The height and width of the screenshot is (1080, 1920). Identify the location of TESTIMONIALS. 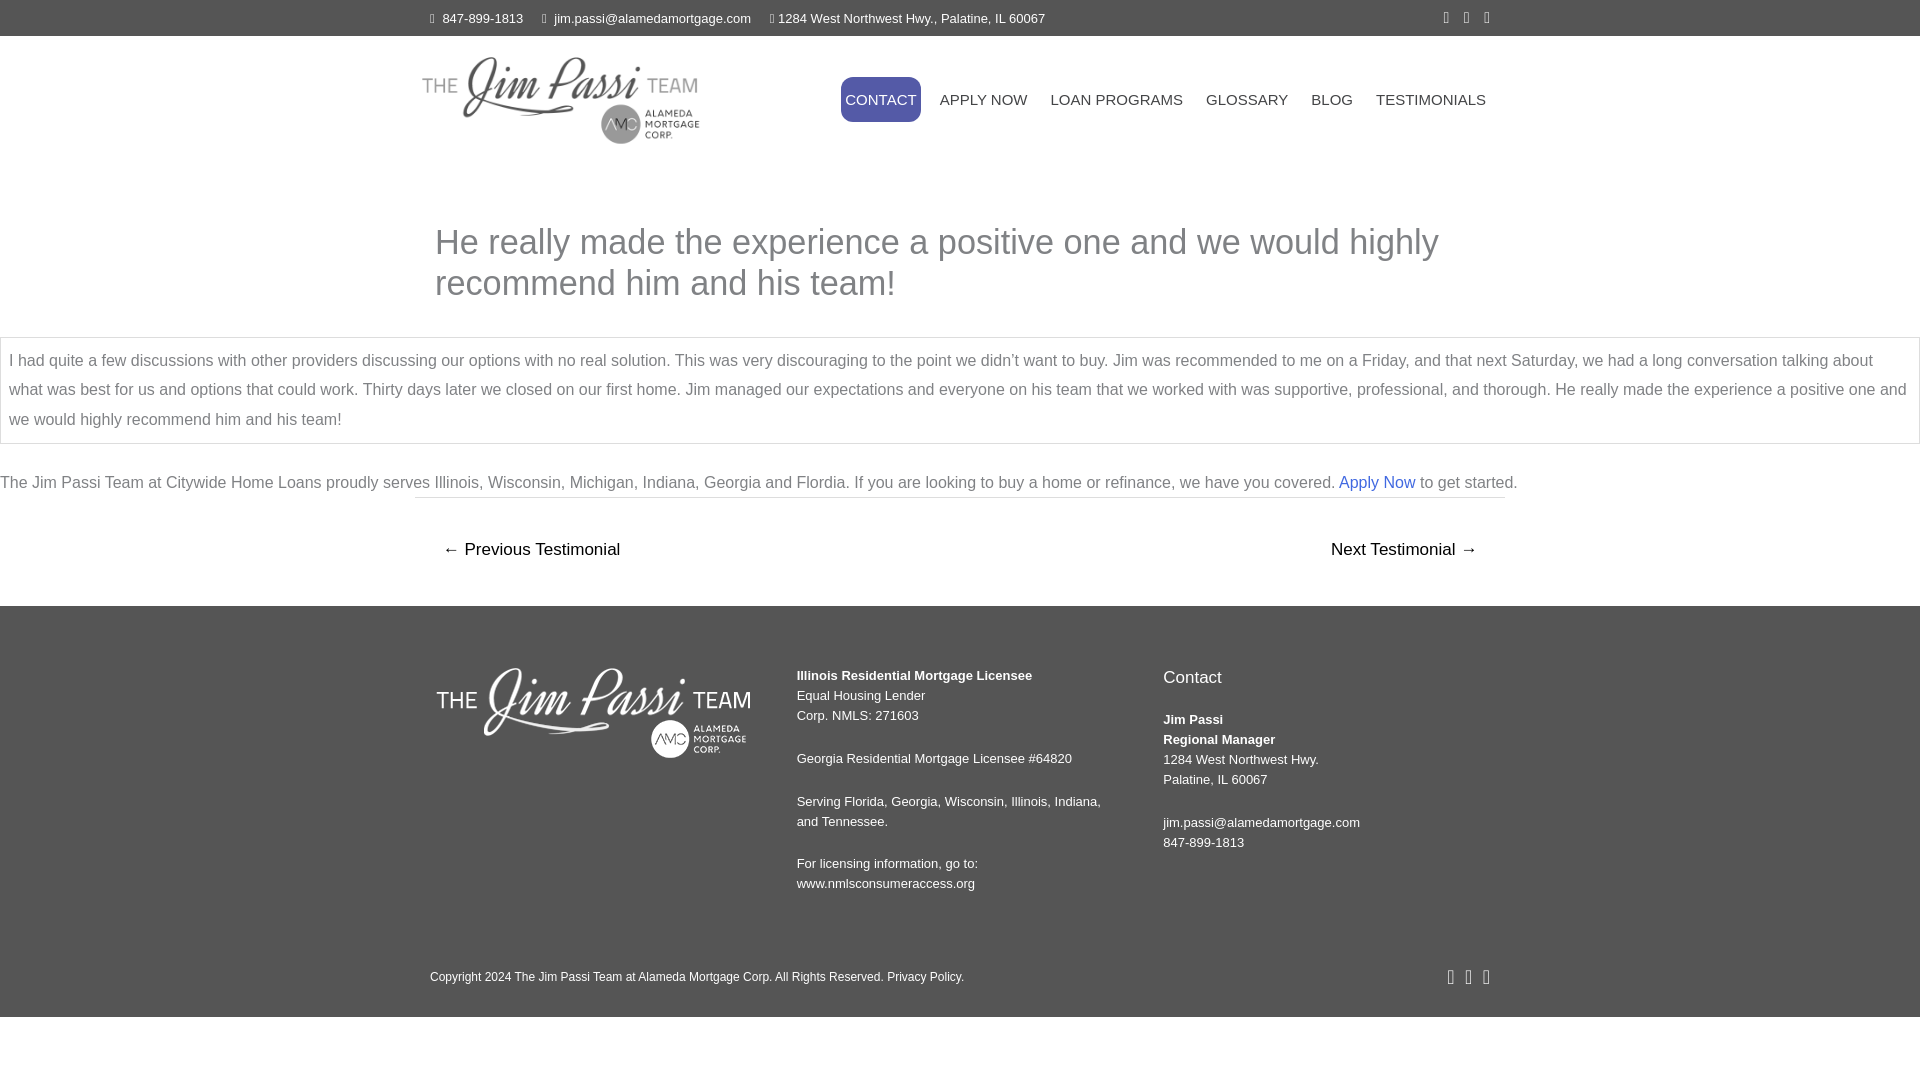
(1430, 99).